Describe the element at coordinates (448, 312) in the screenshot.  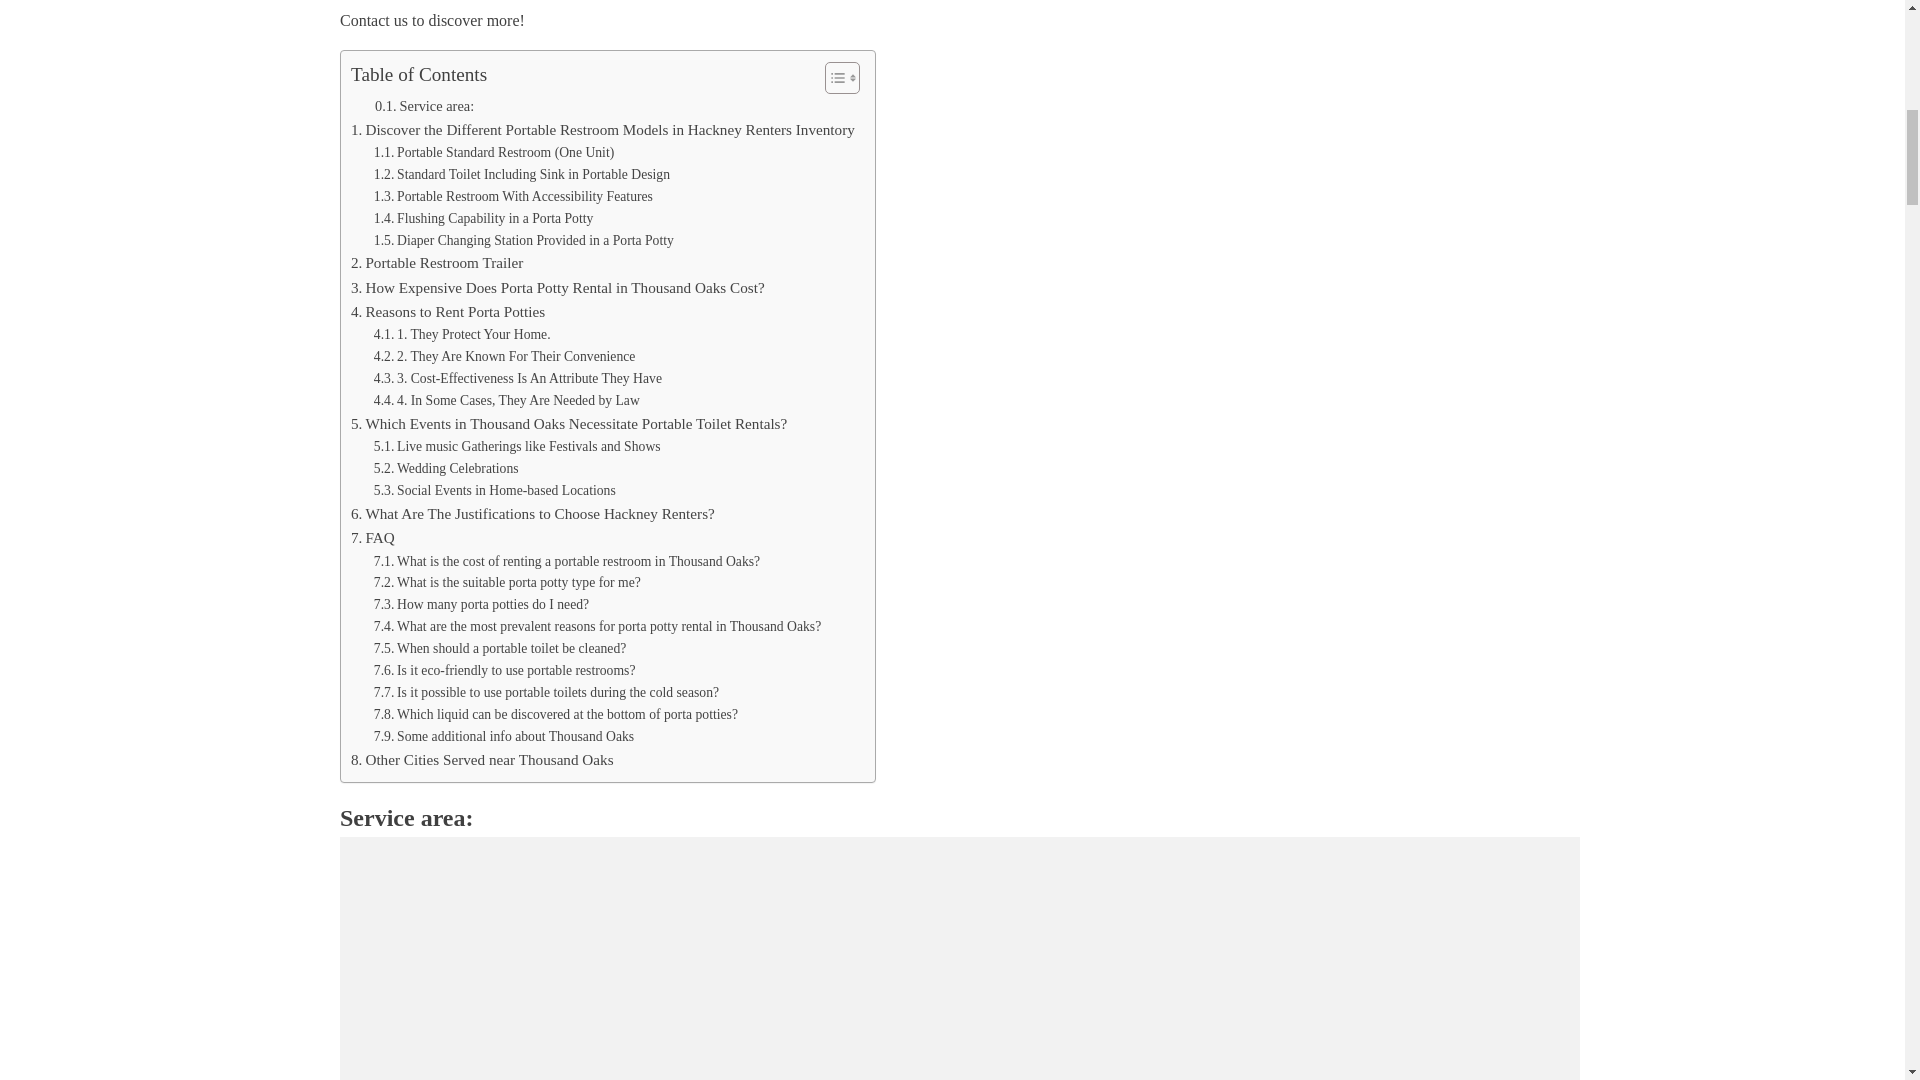
I see `Reasons to Rent Porta Potties` at that location.